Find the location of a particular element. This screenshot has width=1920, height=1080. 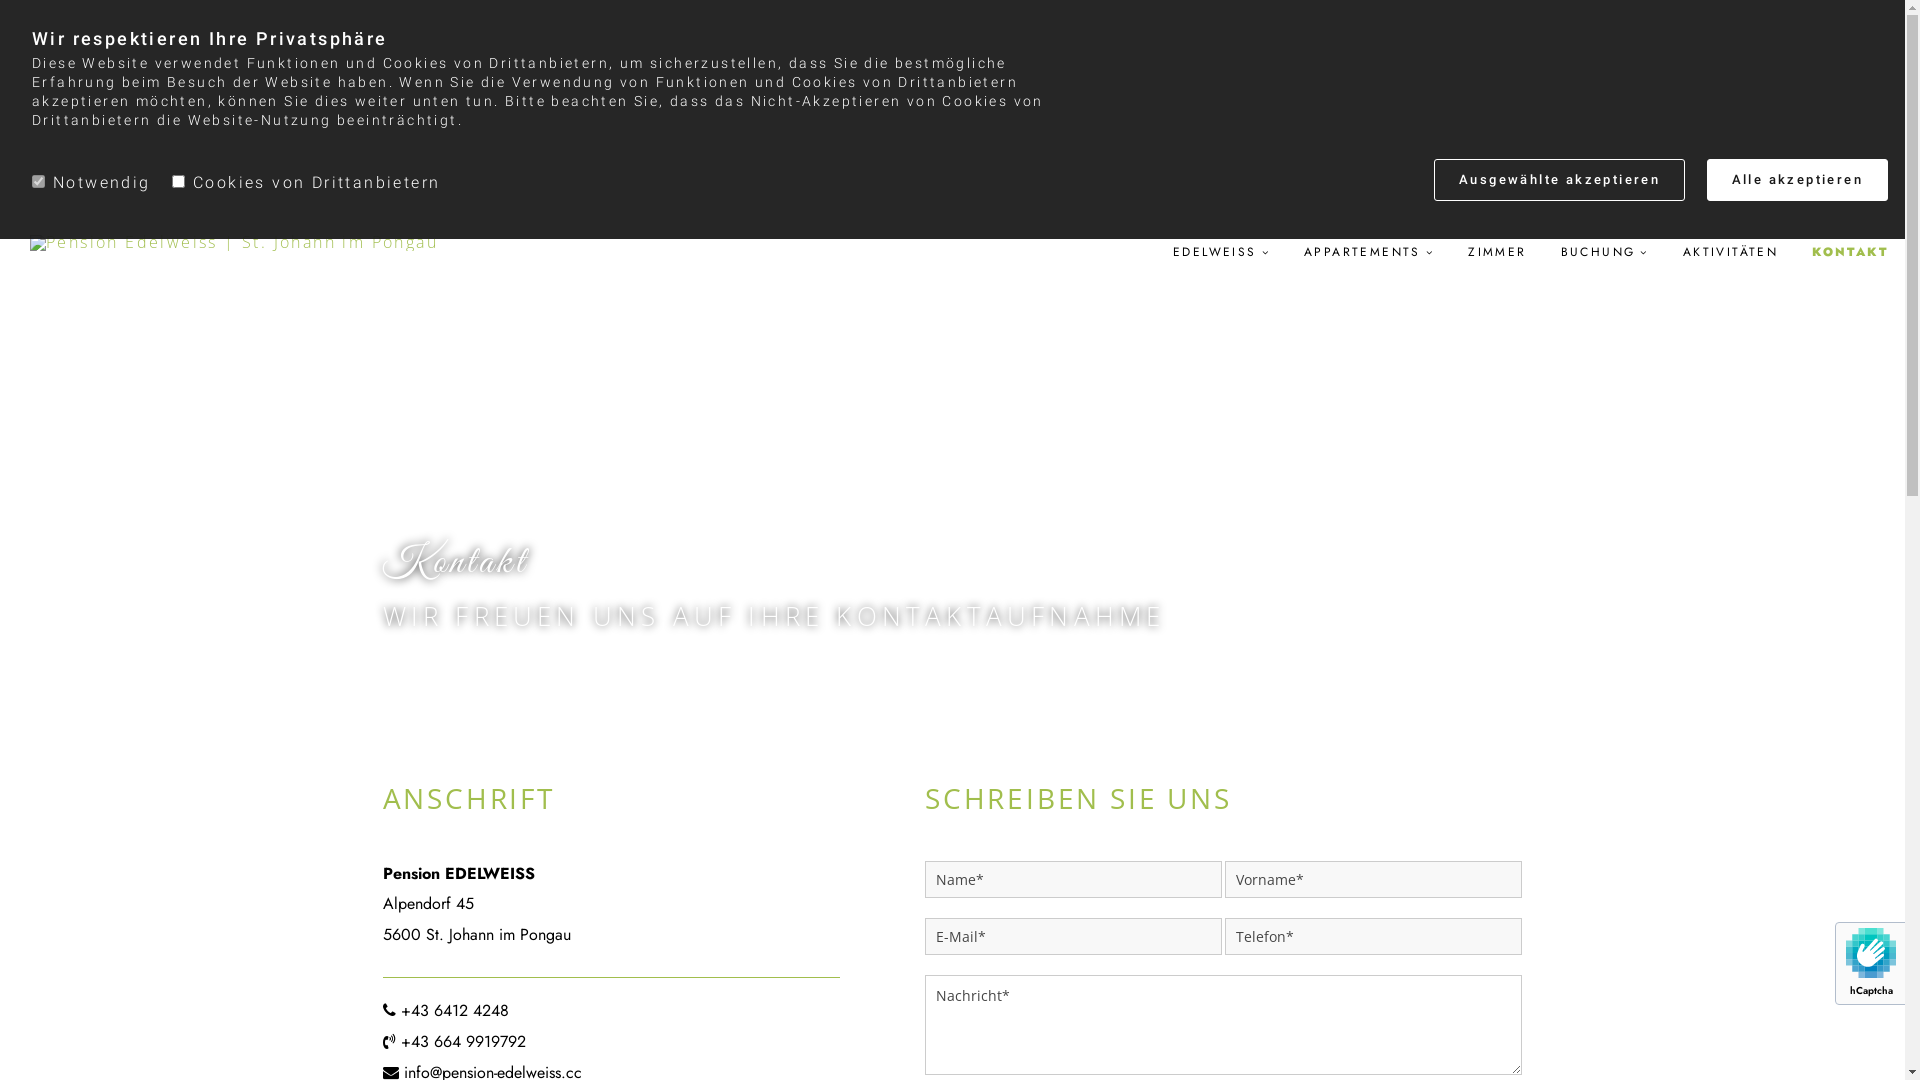

BUCHUNG is located at coordinates (1605, 252).